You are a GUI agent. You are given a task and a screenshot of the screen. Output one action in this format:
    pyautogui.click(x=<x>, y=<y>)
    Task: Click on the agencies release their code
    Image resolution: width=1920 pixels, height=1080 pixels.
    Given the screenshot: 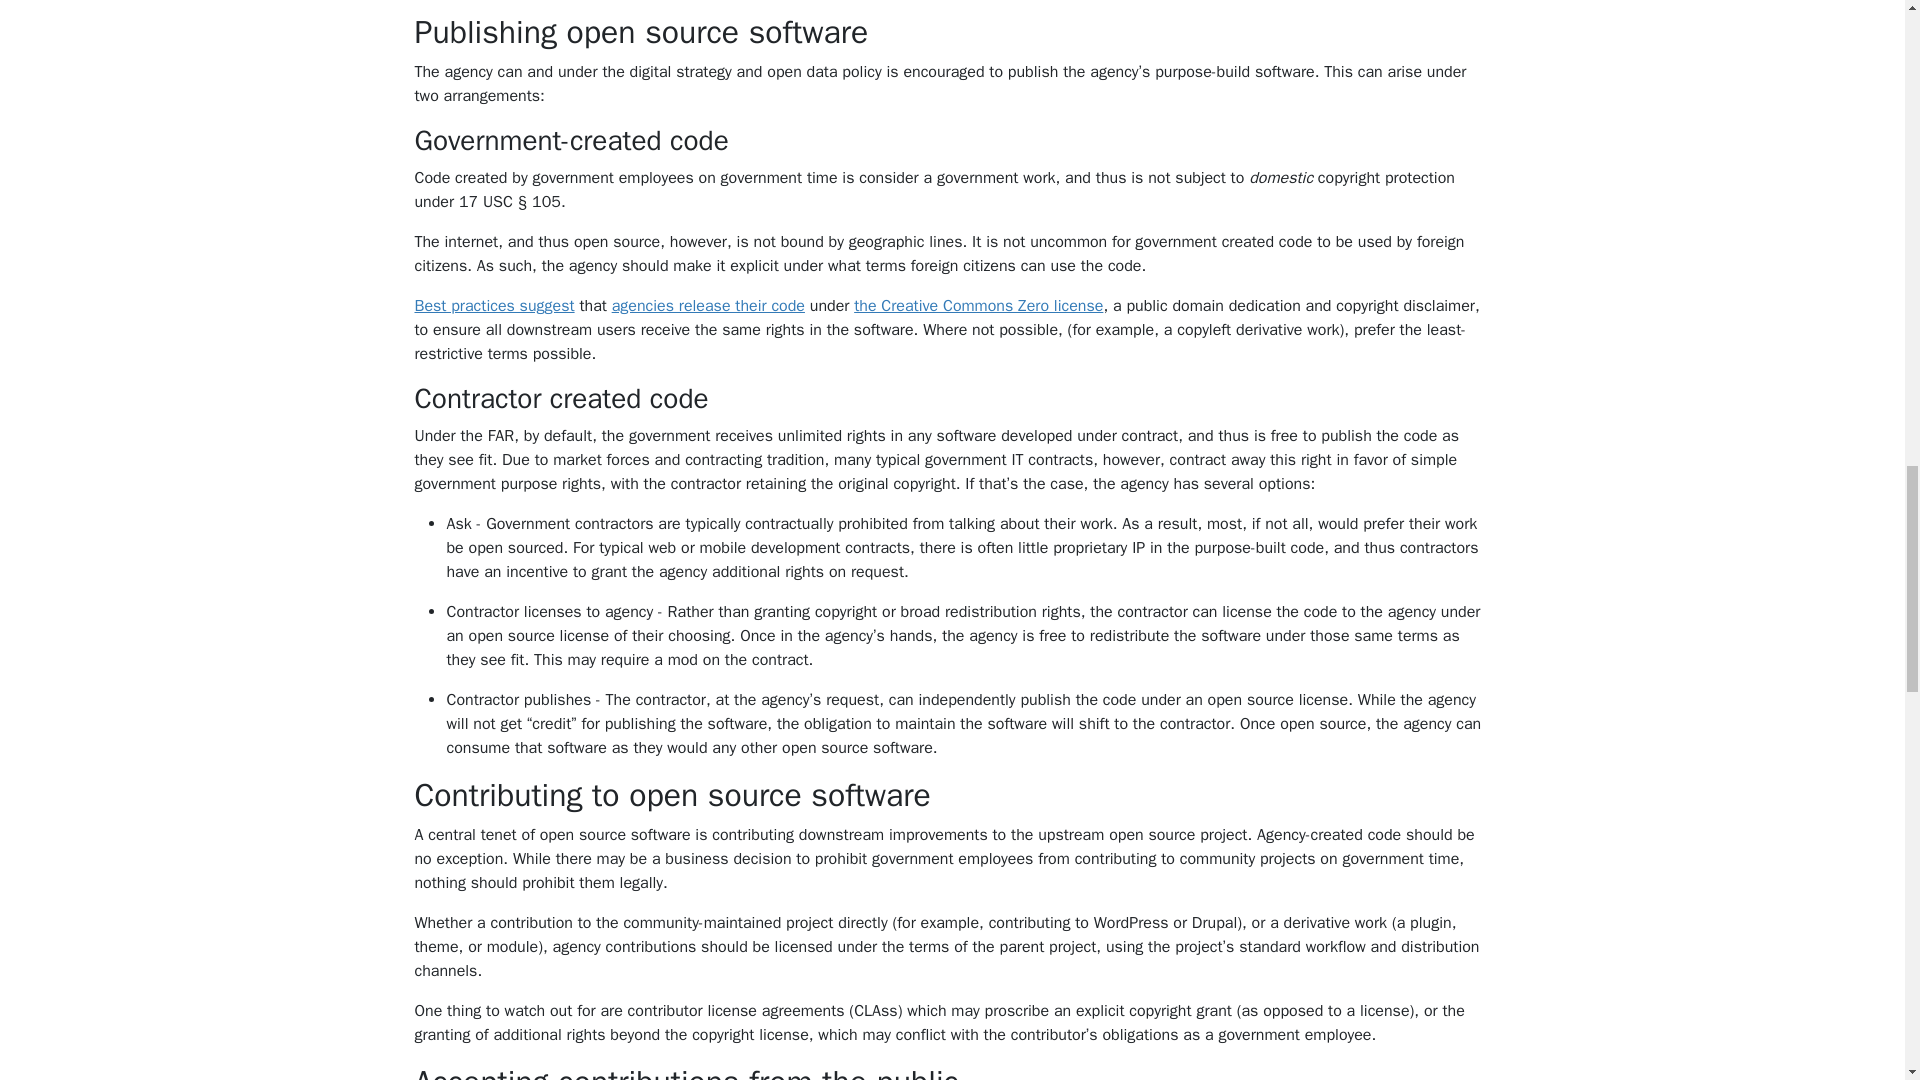 What is the action you would take?
    pyautogui.click(x=708, y=306)
    